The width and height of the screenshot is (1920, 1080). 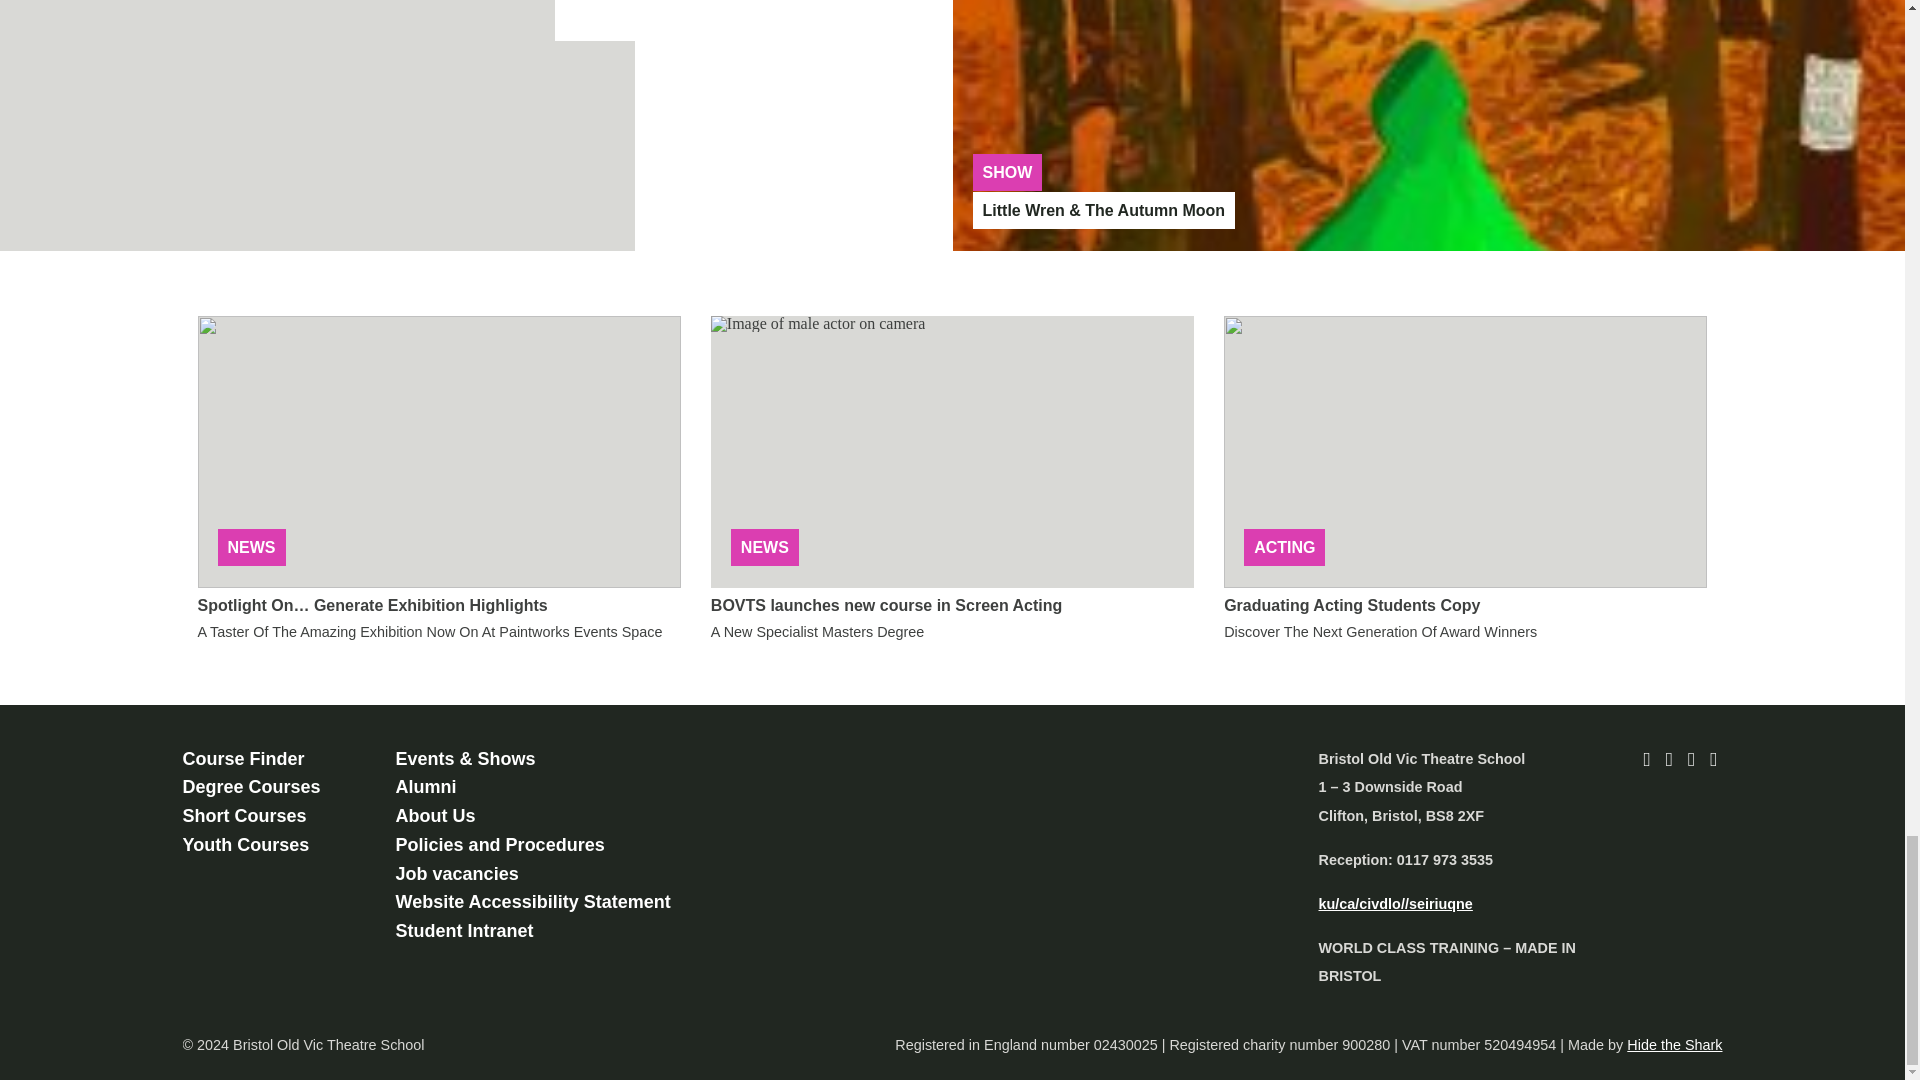 I want to click on About Us, so click(x=436, y=816).